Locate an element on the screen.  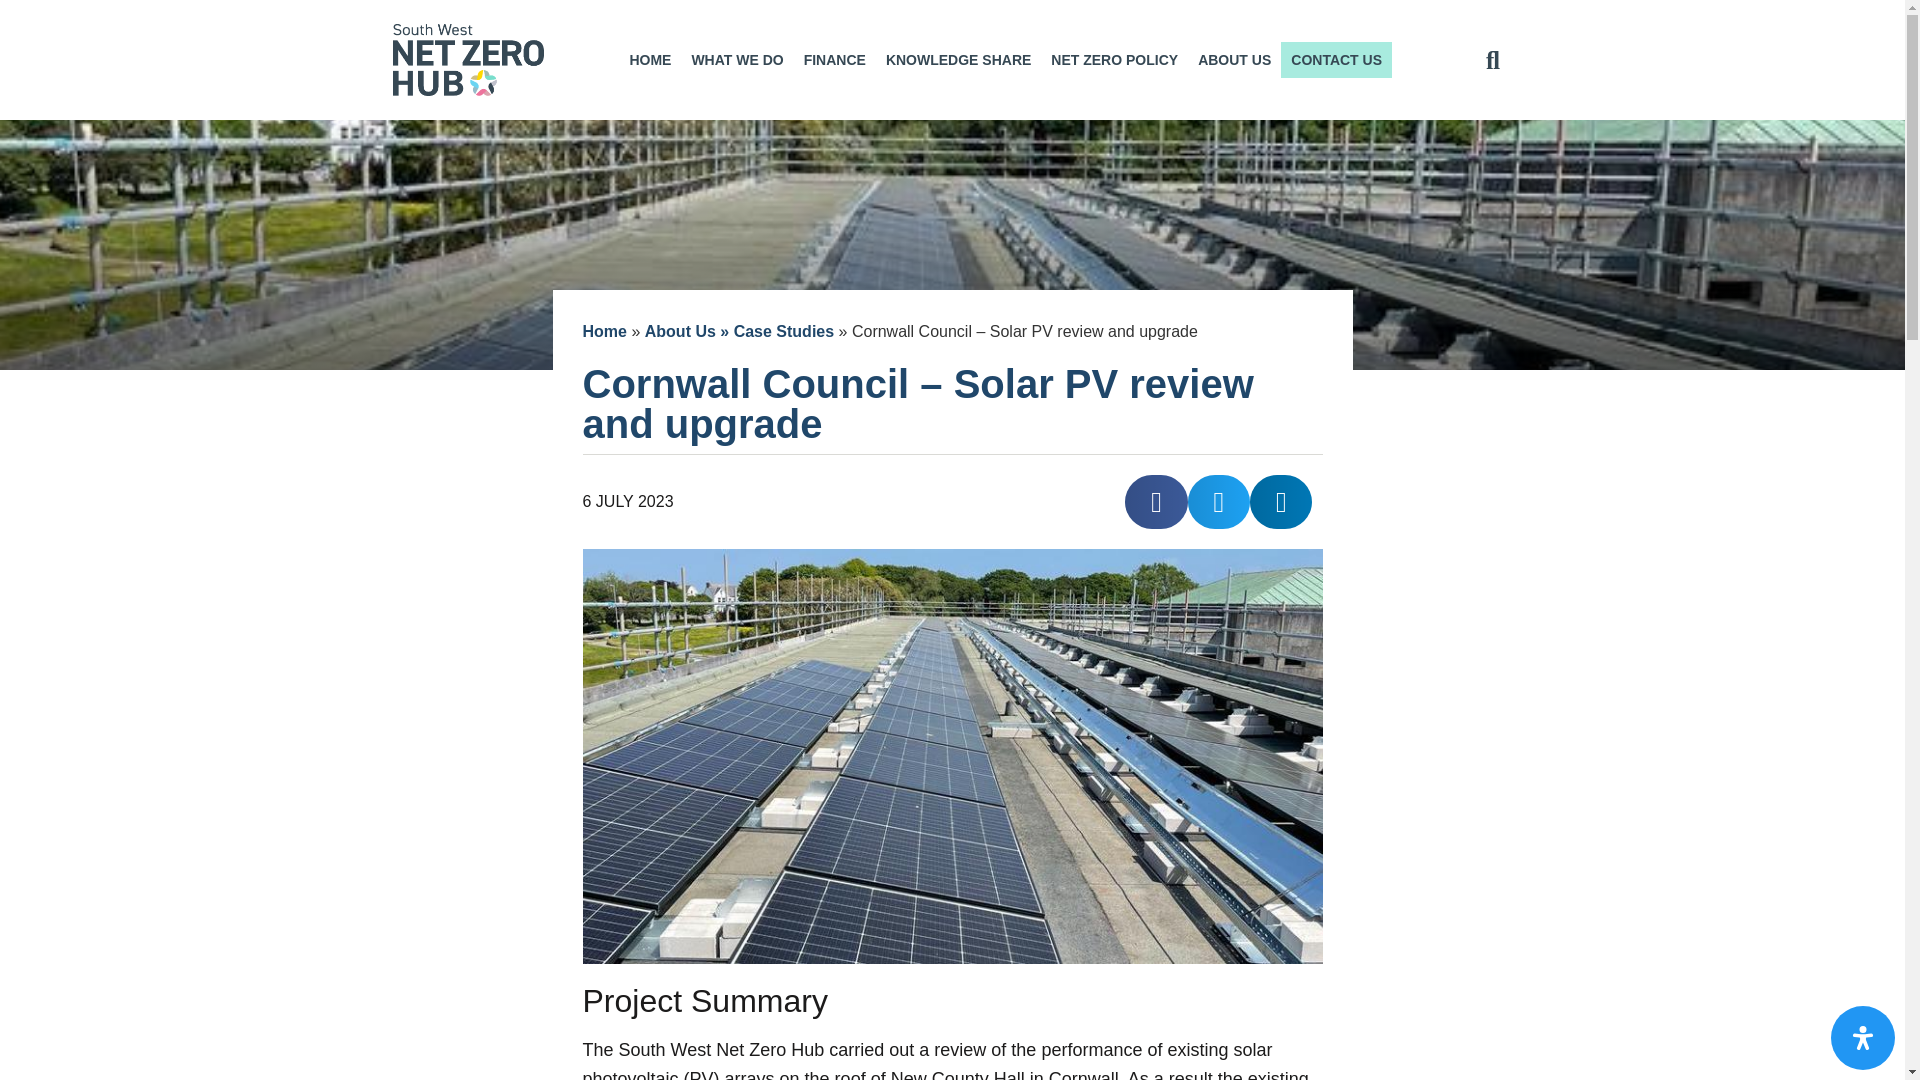
ABOUT US is located at coordinates (1234, 60).